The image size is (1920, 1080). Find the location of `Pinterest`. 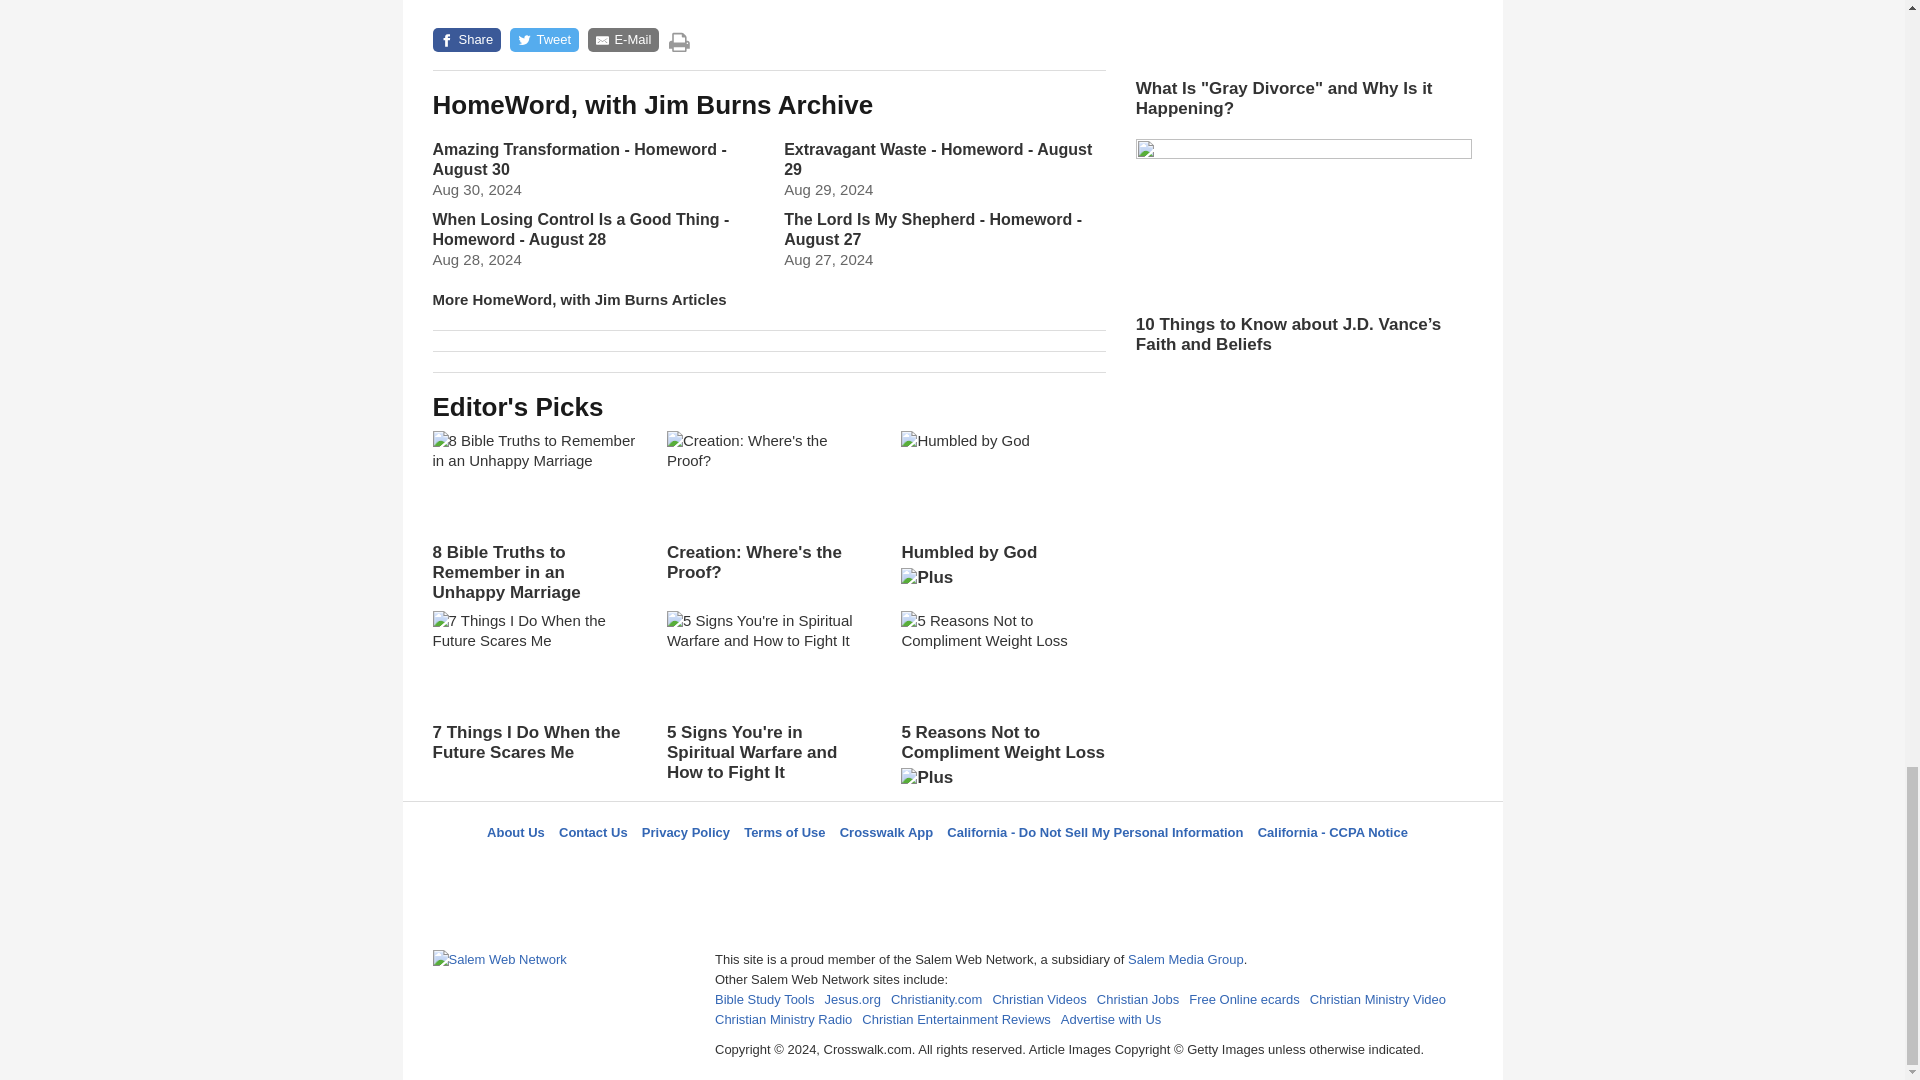

Pinterest is located at coordinates (999, 868).